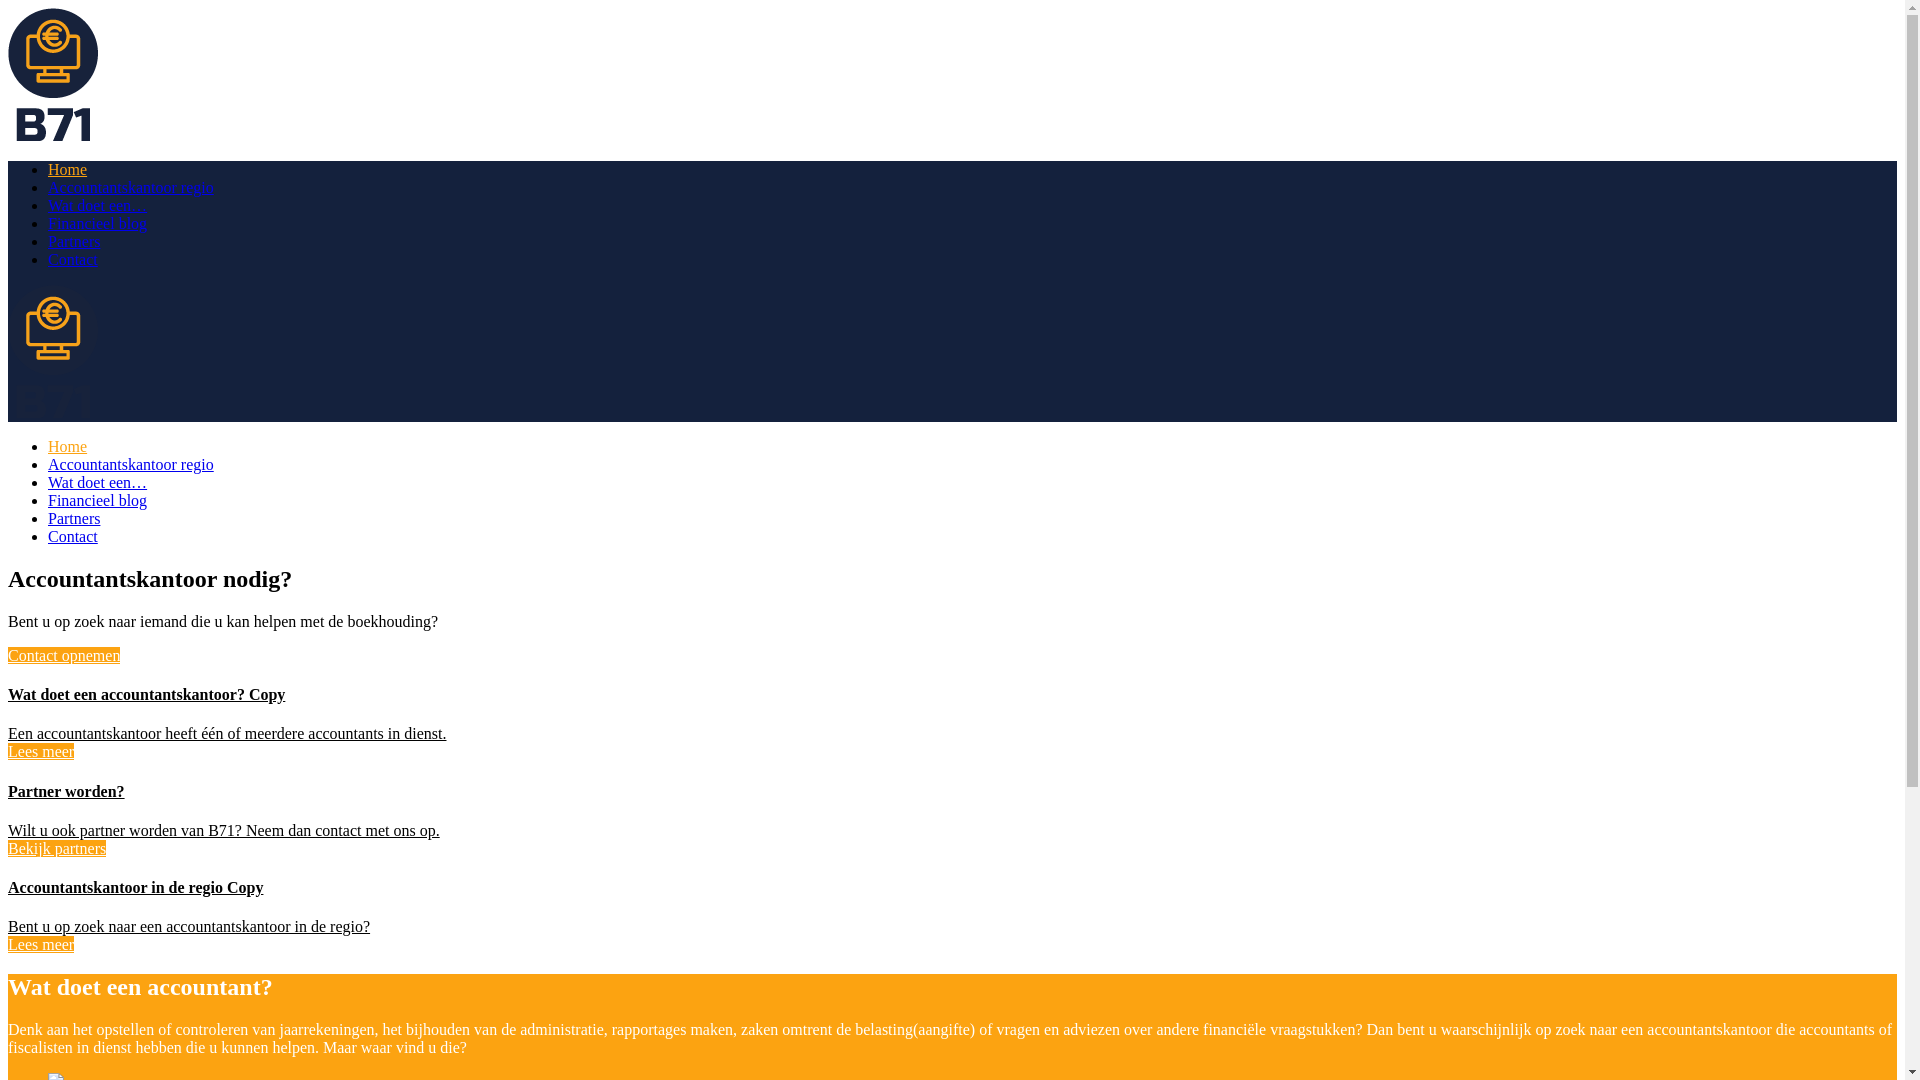 The height and width of the screenshot is (1080, 1920). Describe the element at coordinates (57, 848) in the screenshot. I see `Bekijk partners` at that location.